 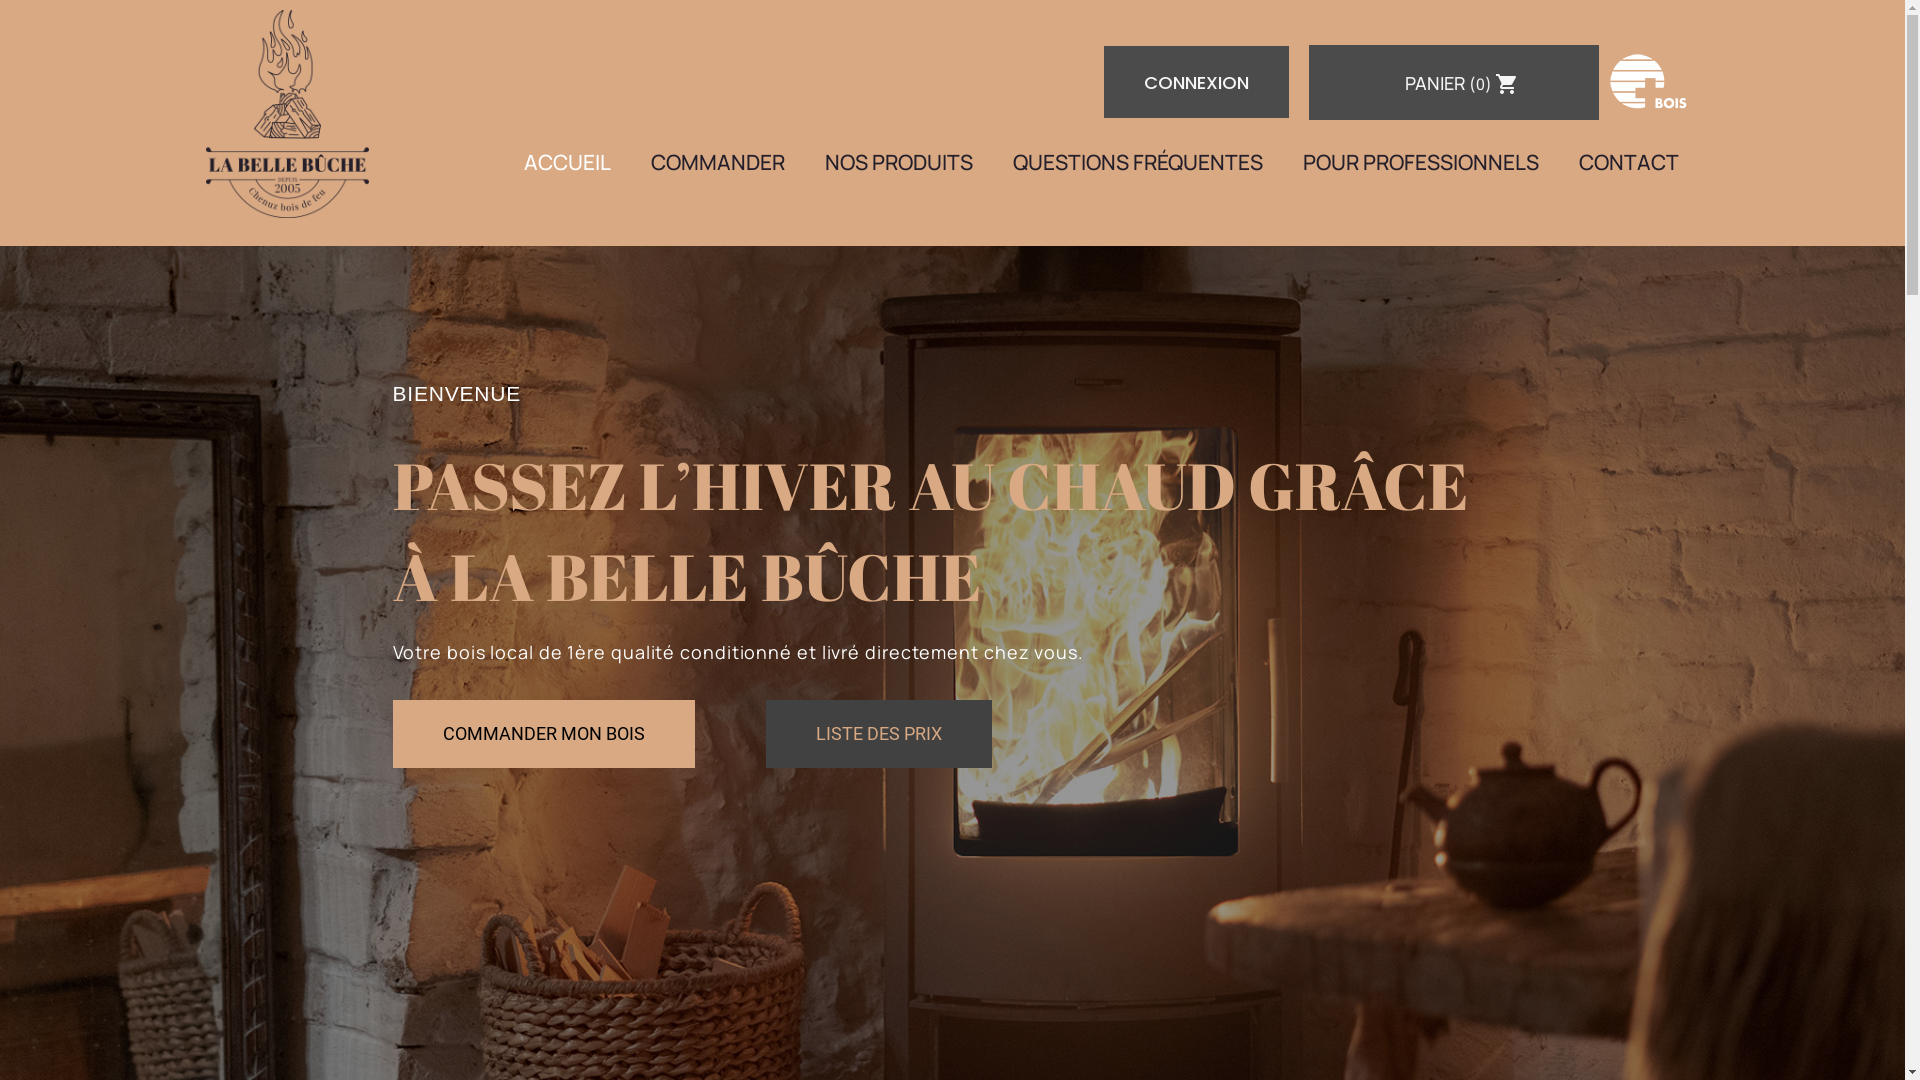 What do you see at coordinates (1629, 162) in the screenshot?
I see `CONTACT` at bounding box center [1629, 162].